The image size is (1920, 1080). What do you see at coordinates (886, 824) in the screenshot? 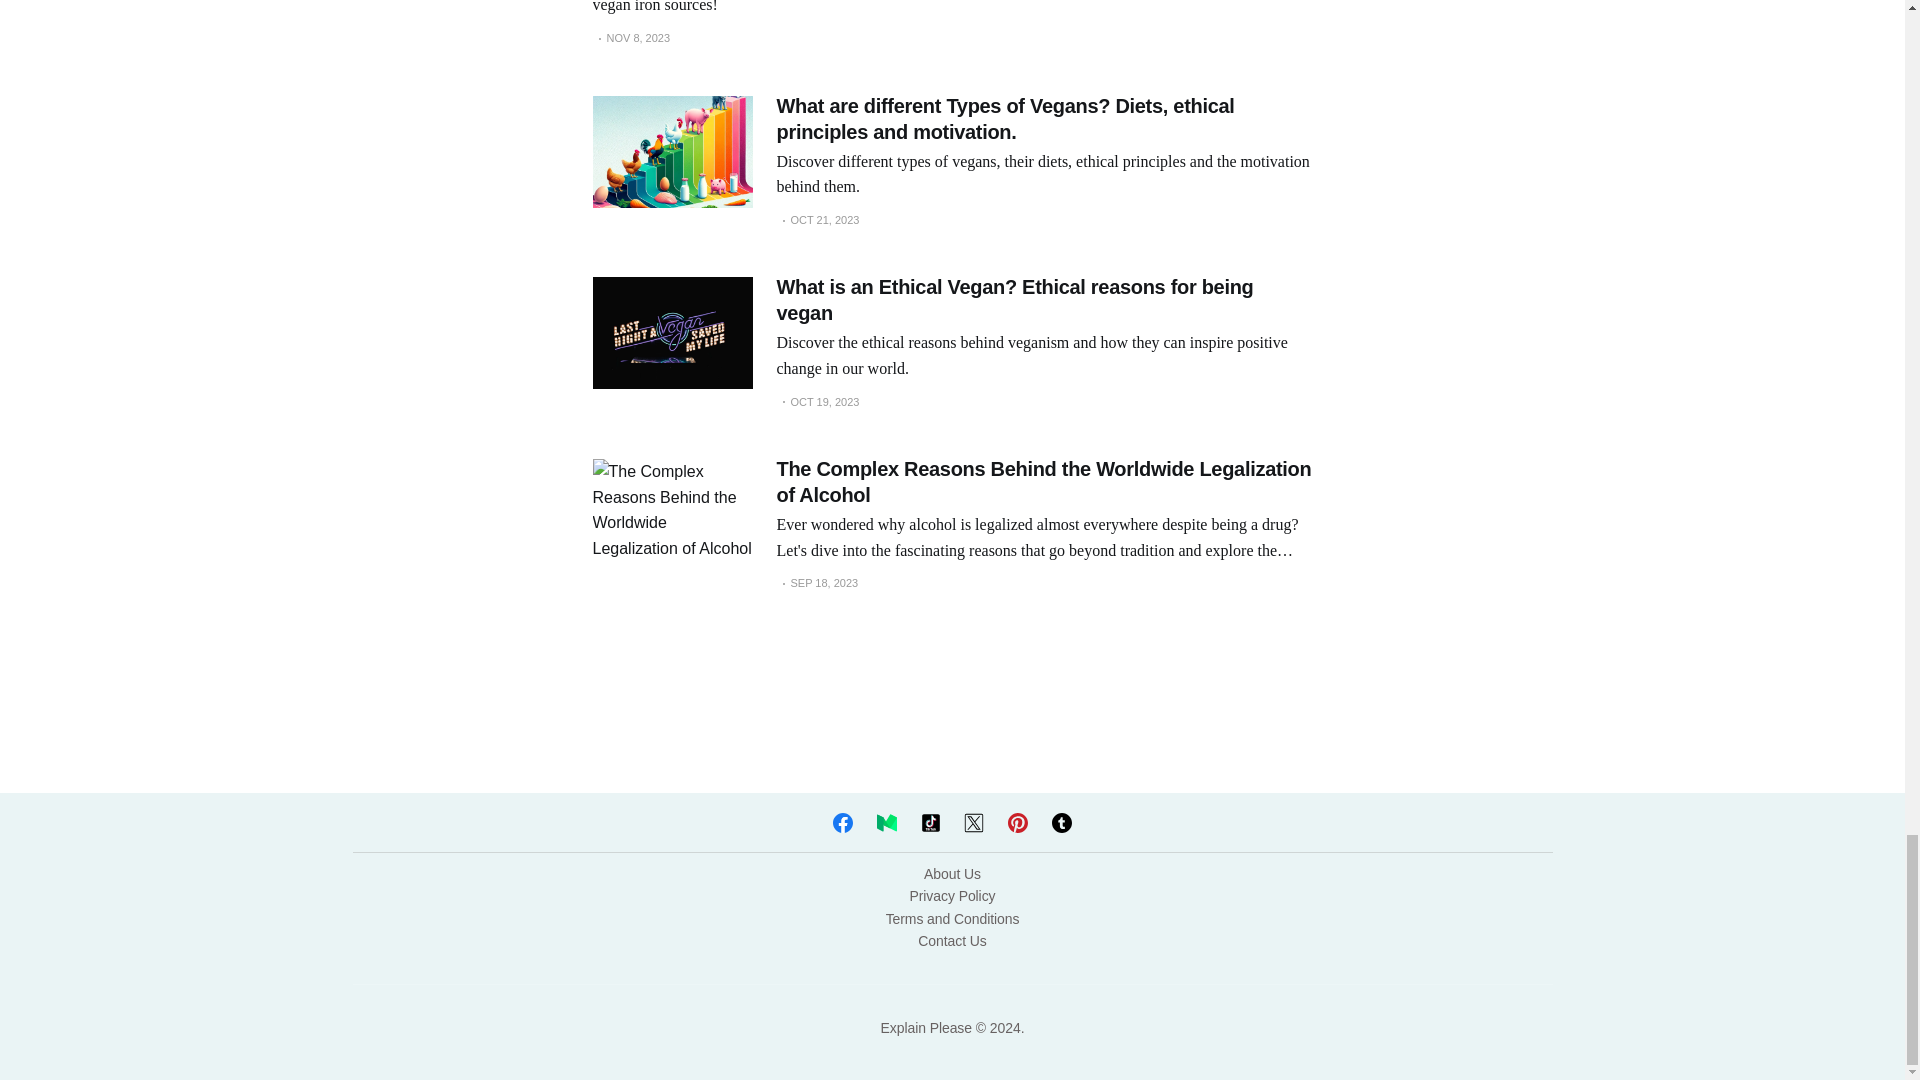
I see `Medium` at bounding box center [886, 824].